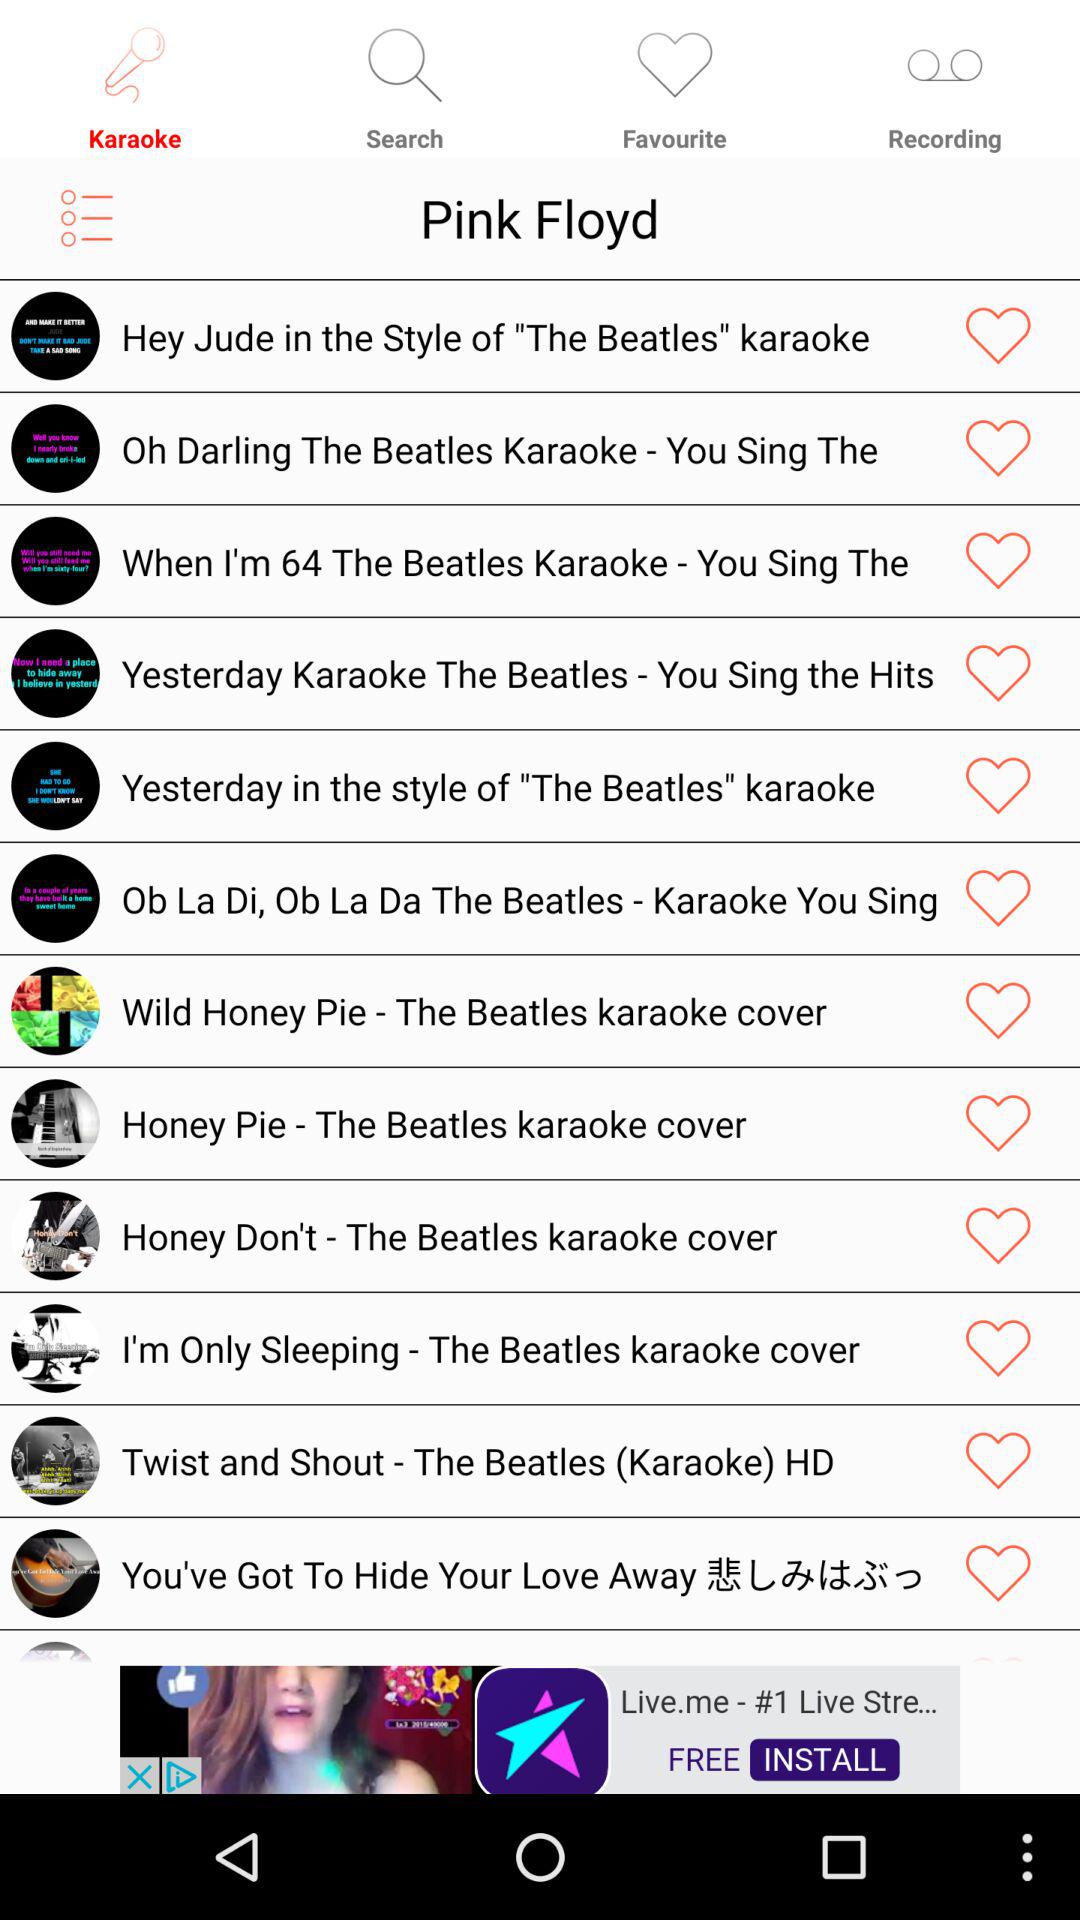 The height and width of the screenshot is (1920, 1080). I want to click on like song, so click(998, 1460).